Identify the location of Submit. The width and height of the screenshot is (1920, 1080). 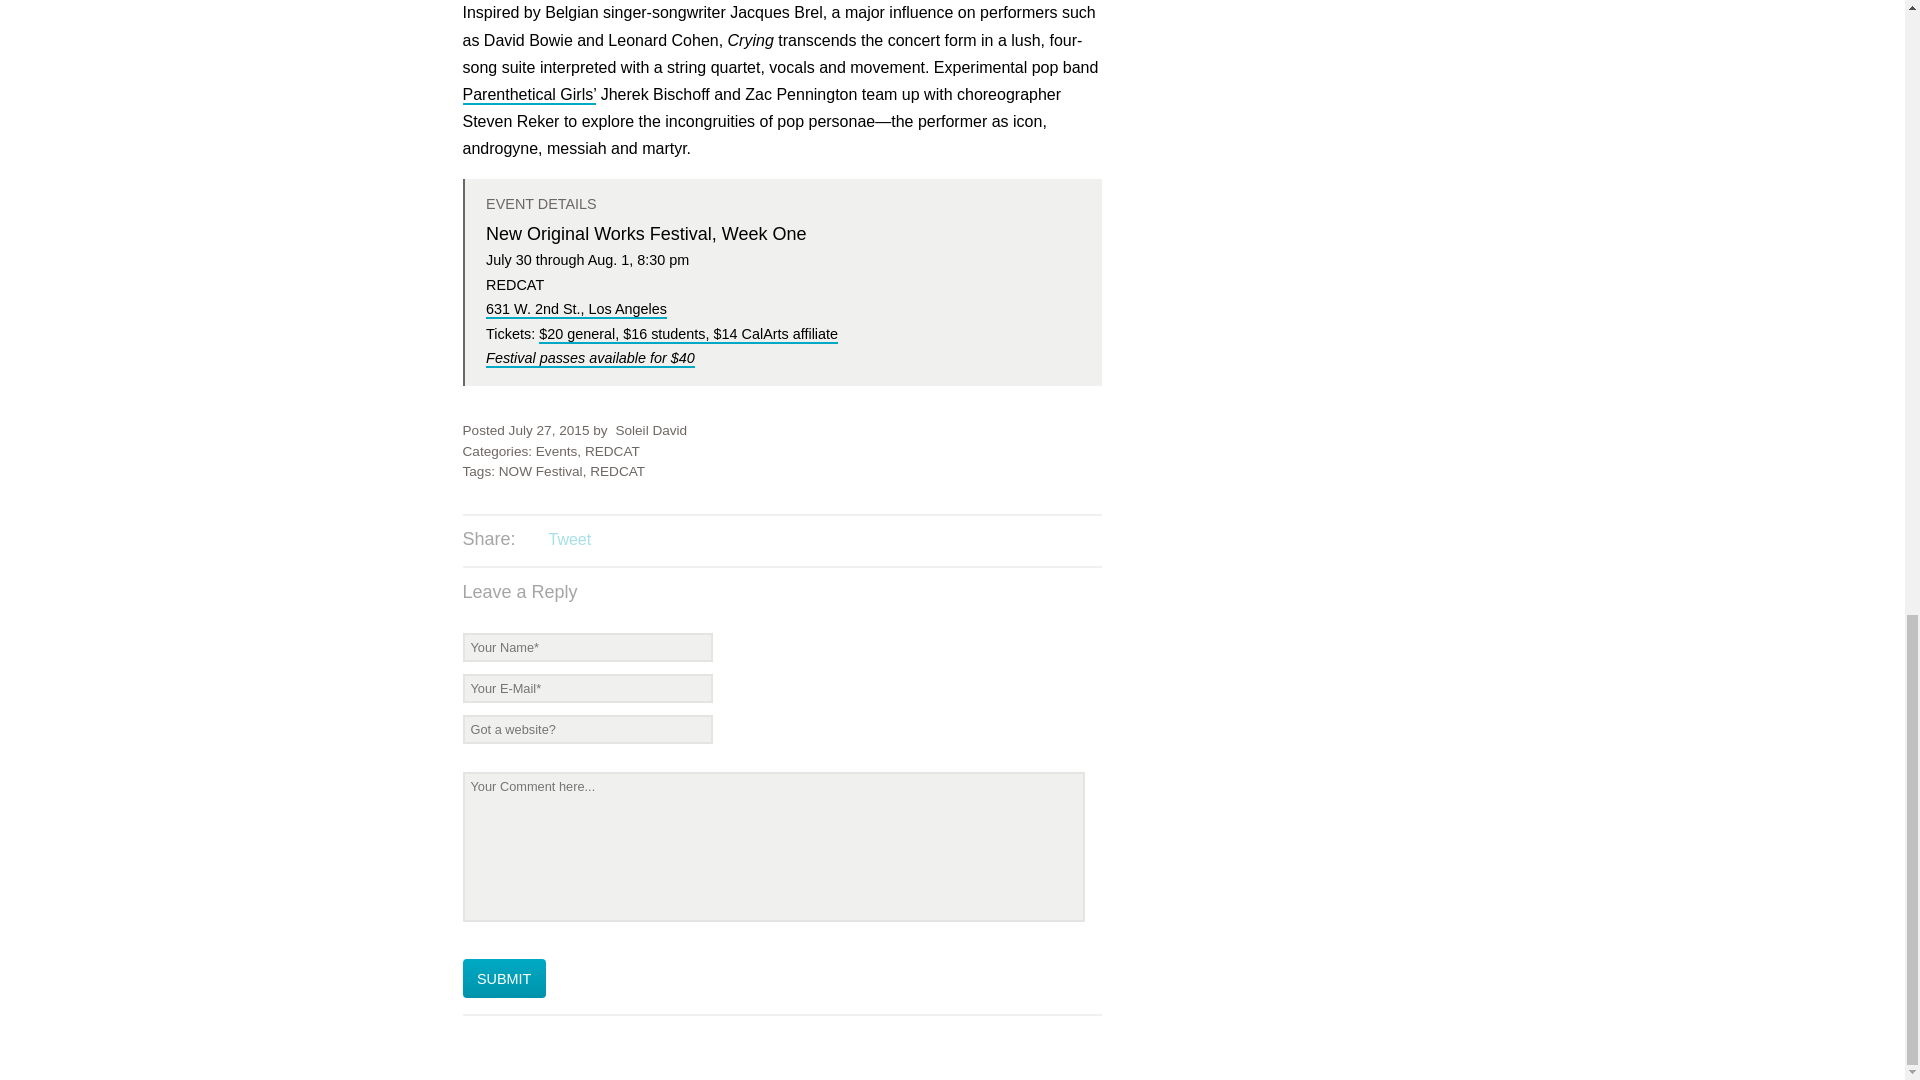
(504, 978).